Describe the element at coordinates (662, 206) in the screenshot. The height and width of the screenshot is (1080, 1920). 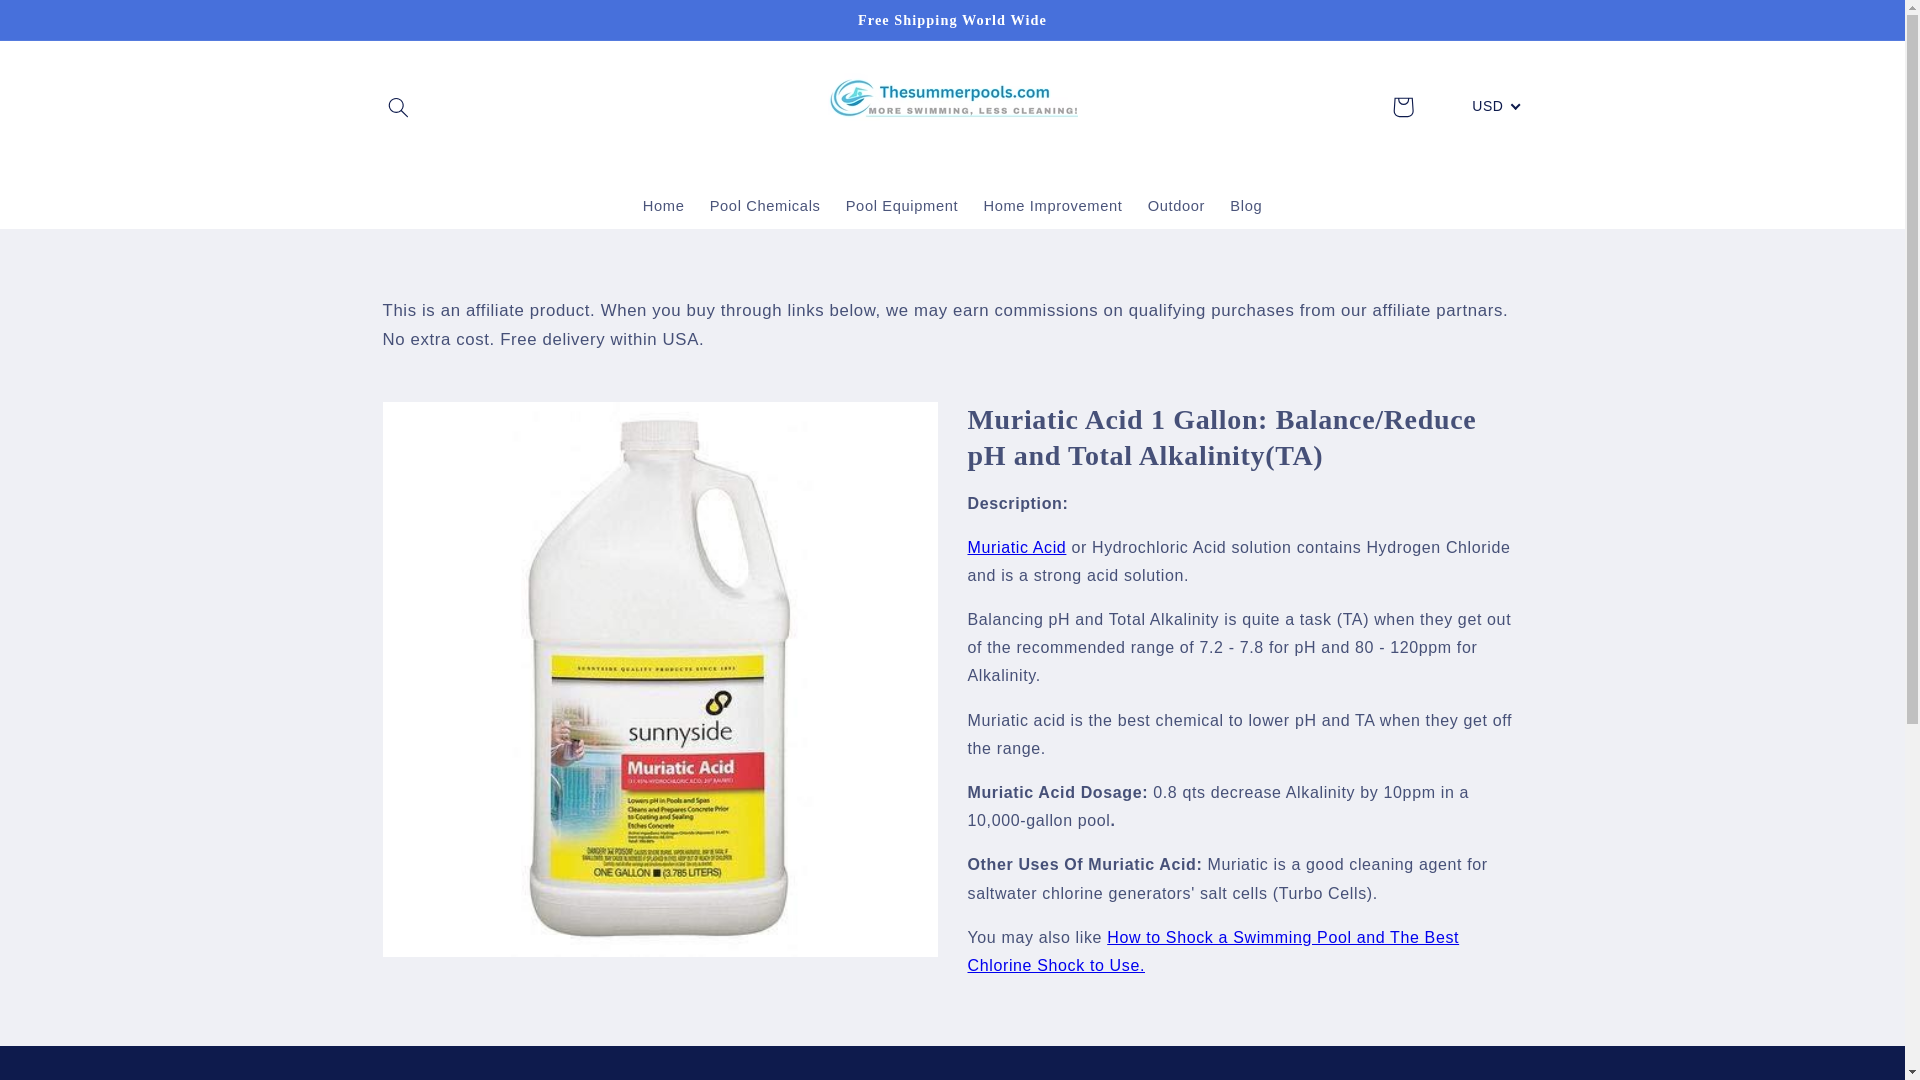
I see `Home` at that location.